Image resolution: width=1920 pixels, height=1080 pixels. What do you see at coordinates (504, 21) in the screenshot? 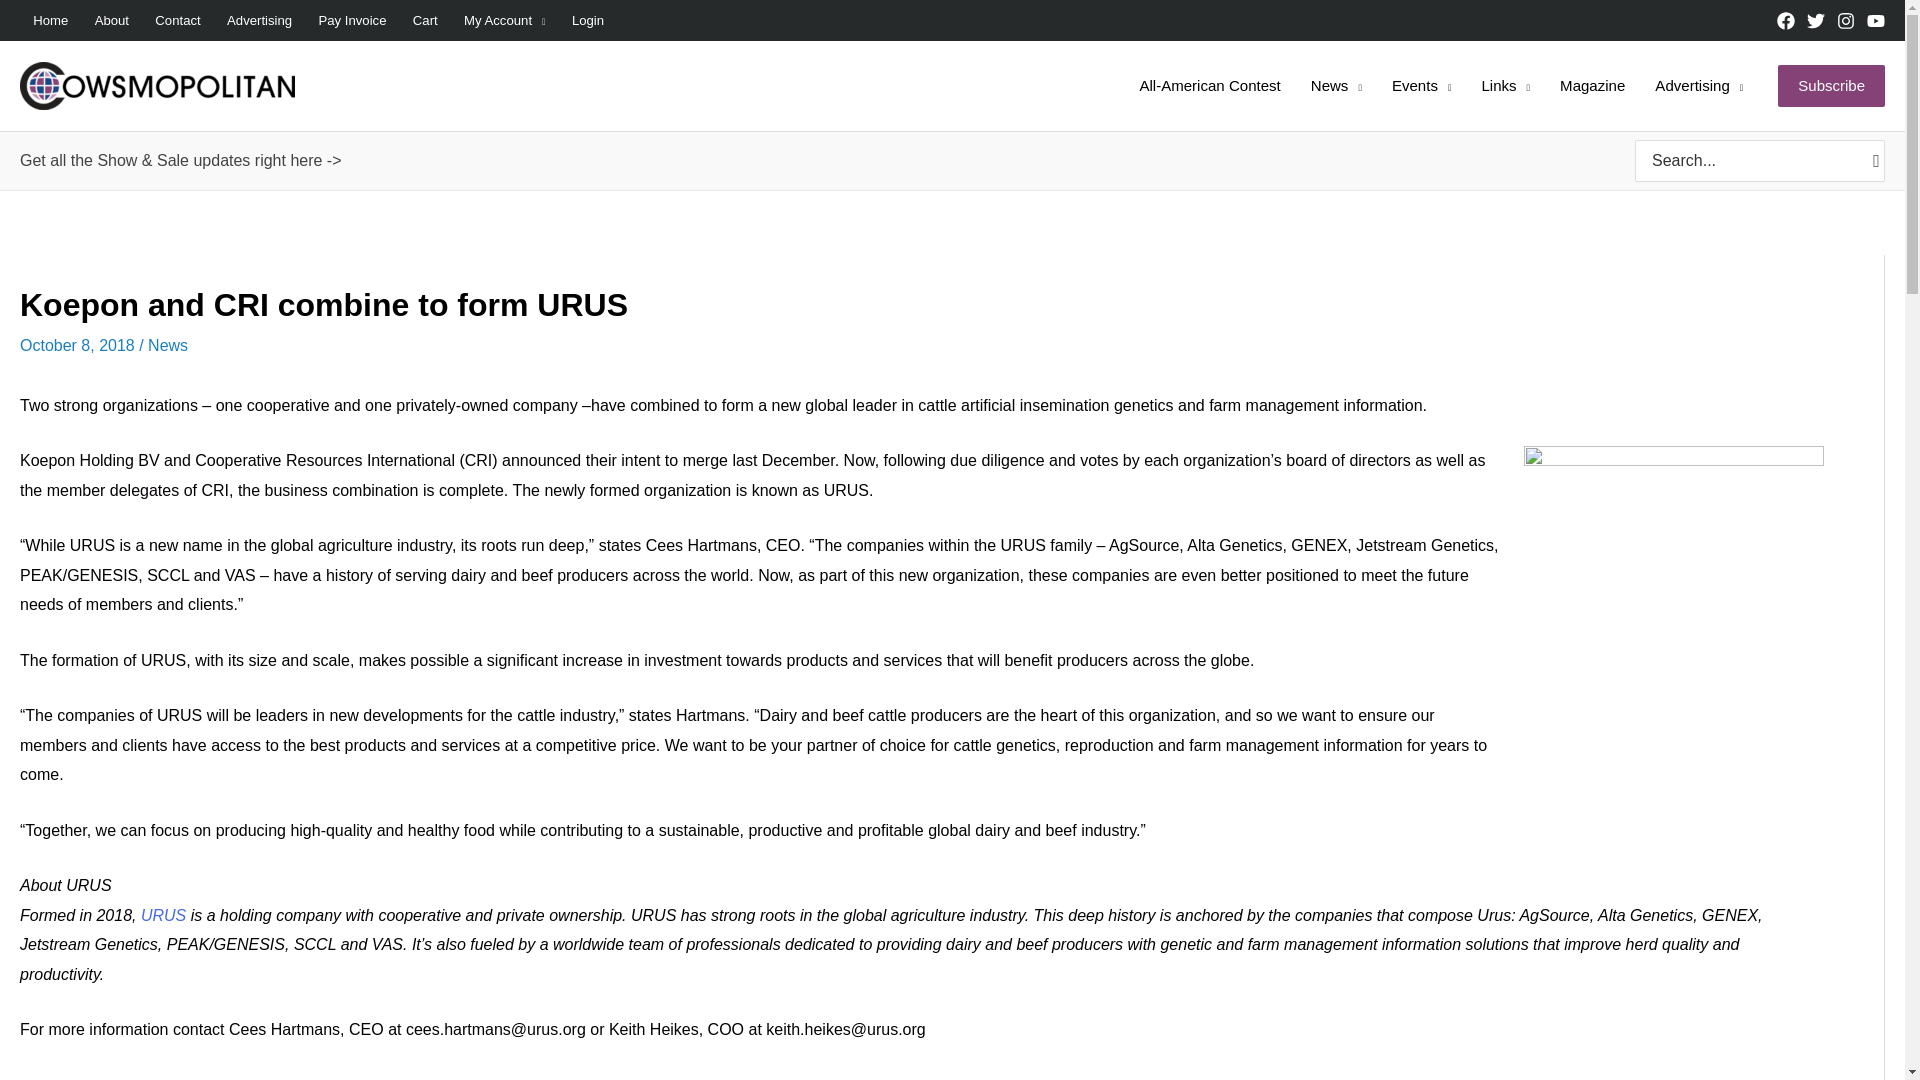
I see `My Account` at bounding box center [504, 21].